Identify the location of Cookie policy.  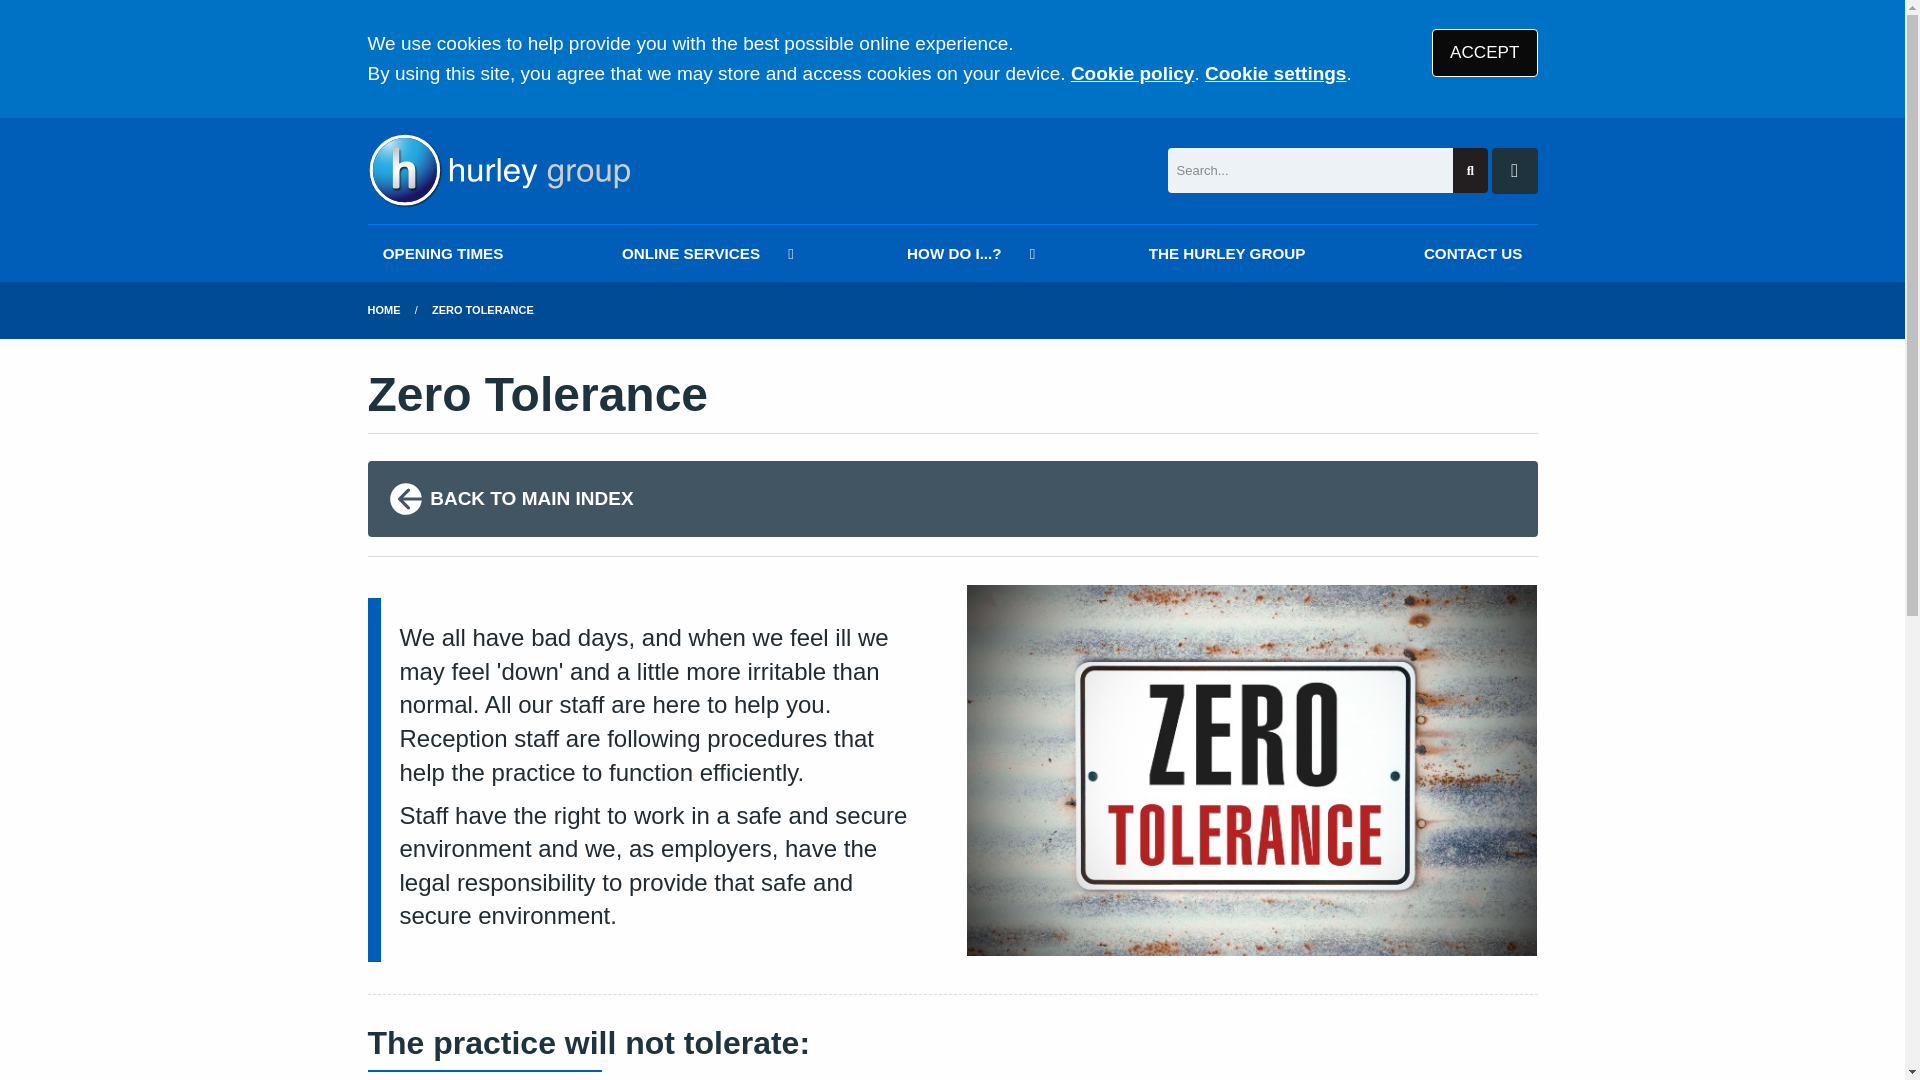
(1132, 73).